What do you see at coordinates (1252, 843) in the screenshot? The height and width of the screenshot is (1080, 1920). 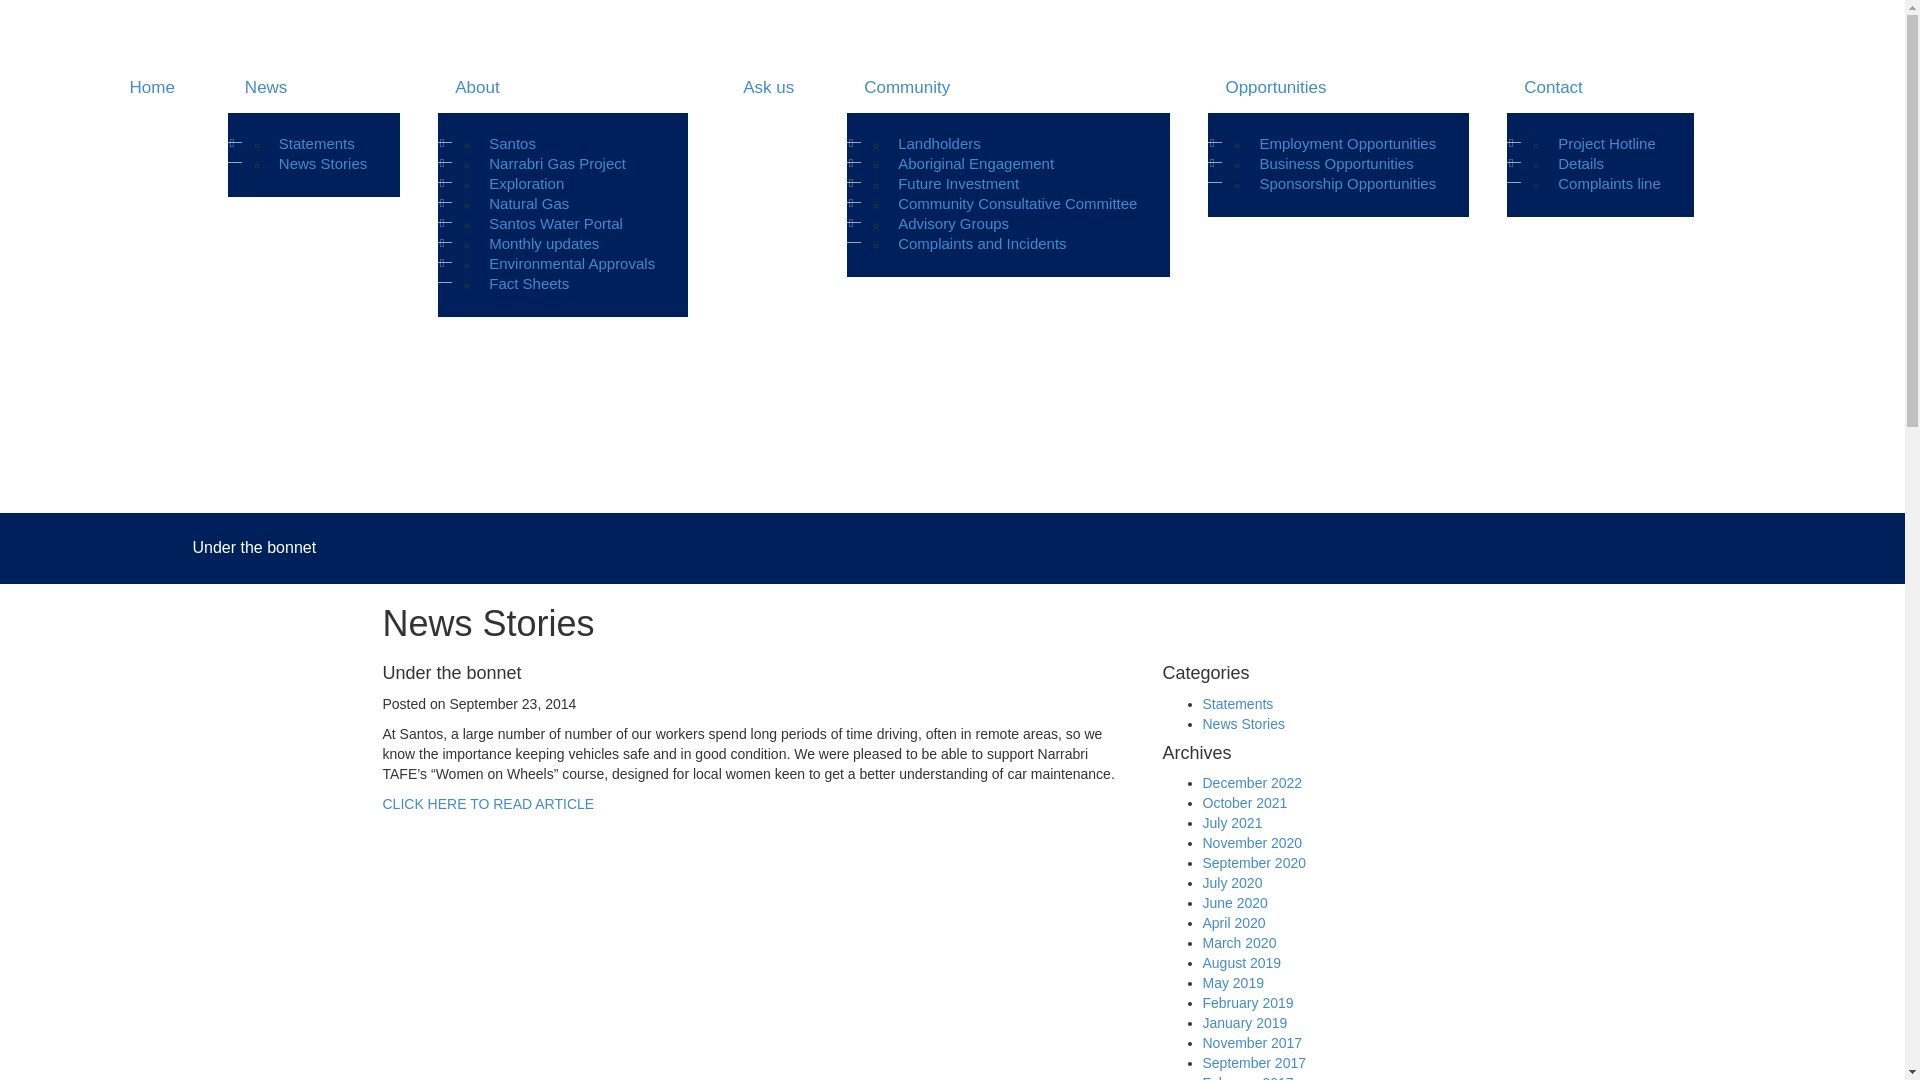 I see `November 2020` at bounding box center [1252, 843].